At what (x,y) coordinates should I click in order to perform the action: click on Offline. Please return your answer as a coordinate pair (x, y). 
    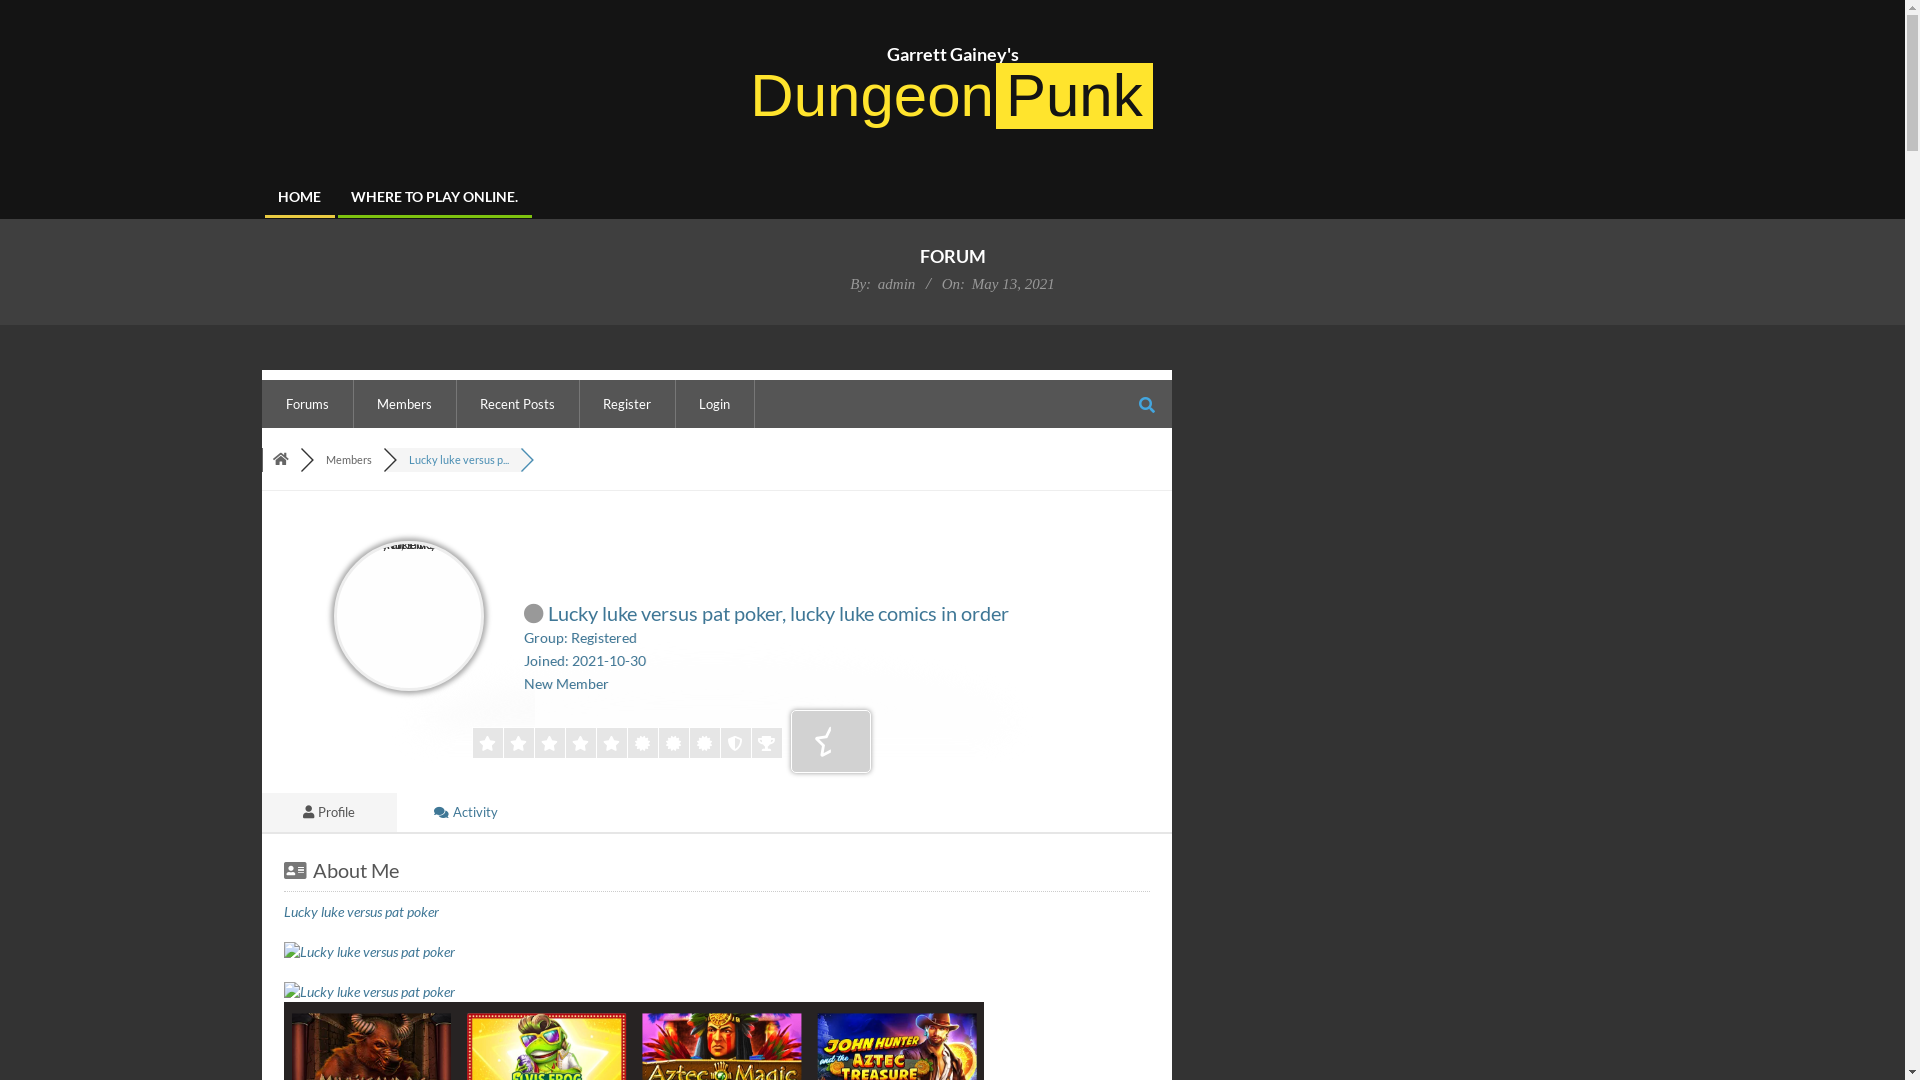
    Looking at the image, I should click on (534, 614).